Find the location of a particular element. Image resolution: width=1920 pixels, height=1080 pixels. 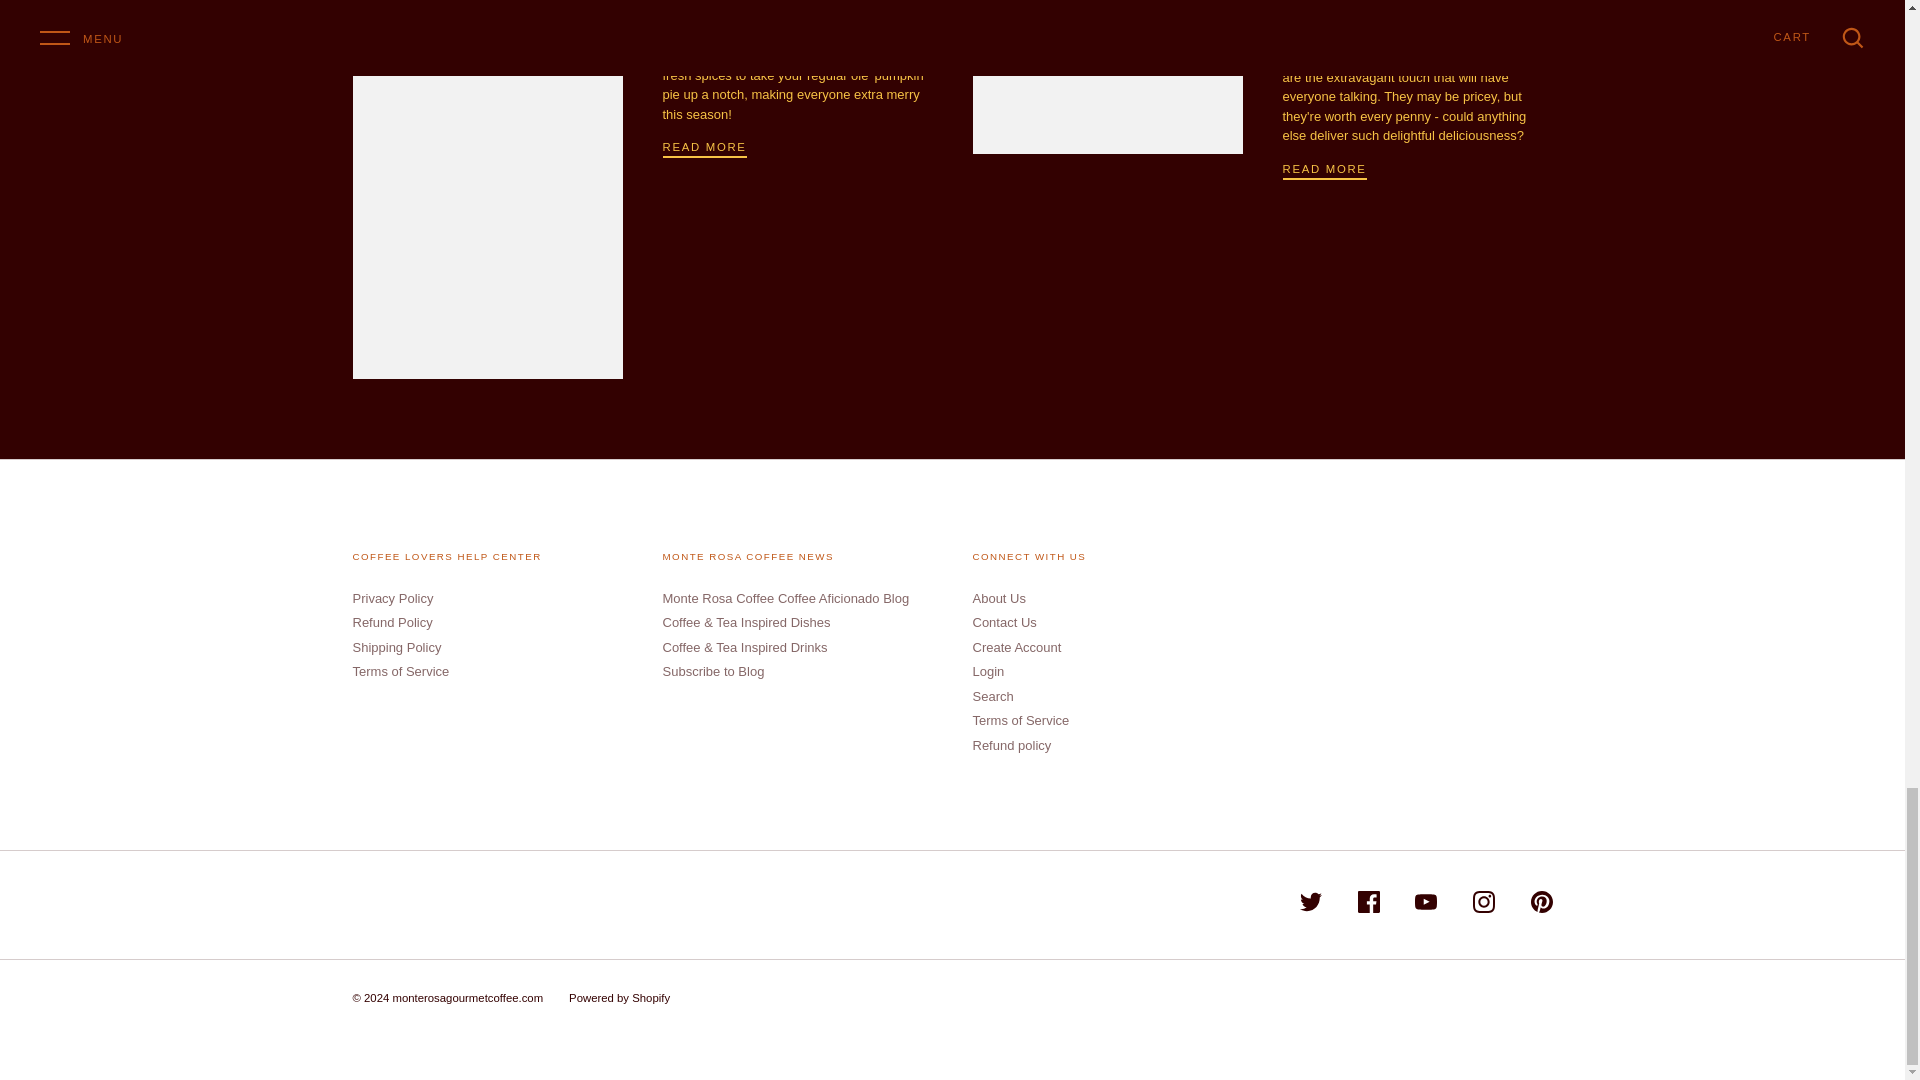

Youtube is located at coordinates (1426, 902).